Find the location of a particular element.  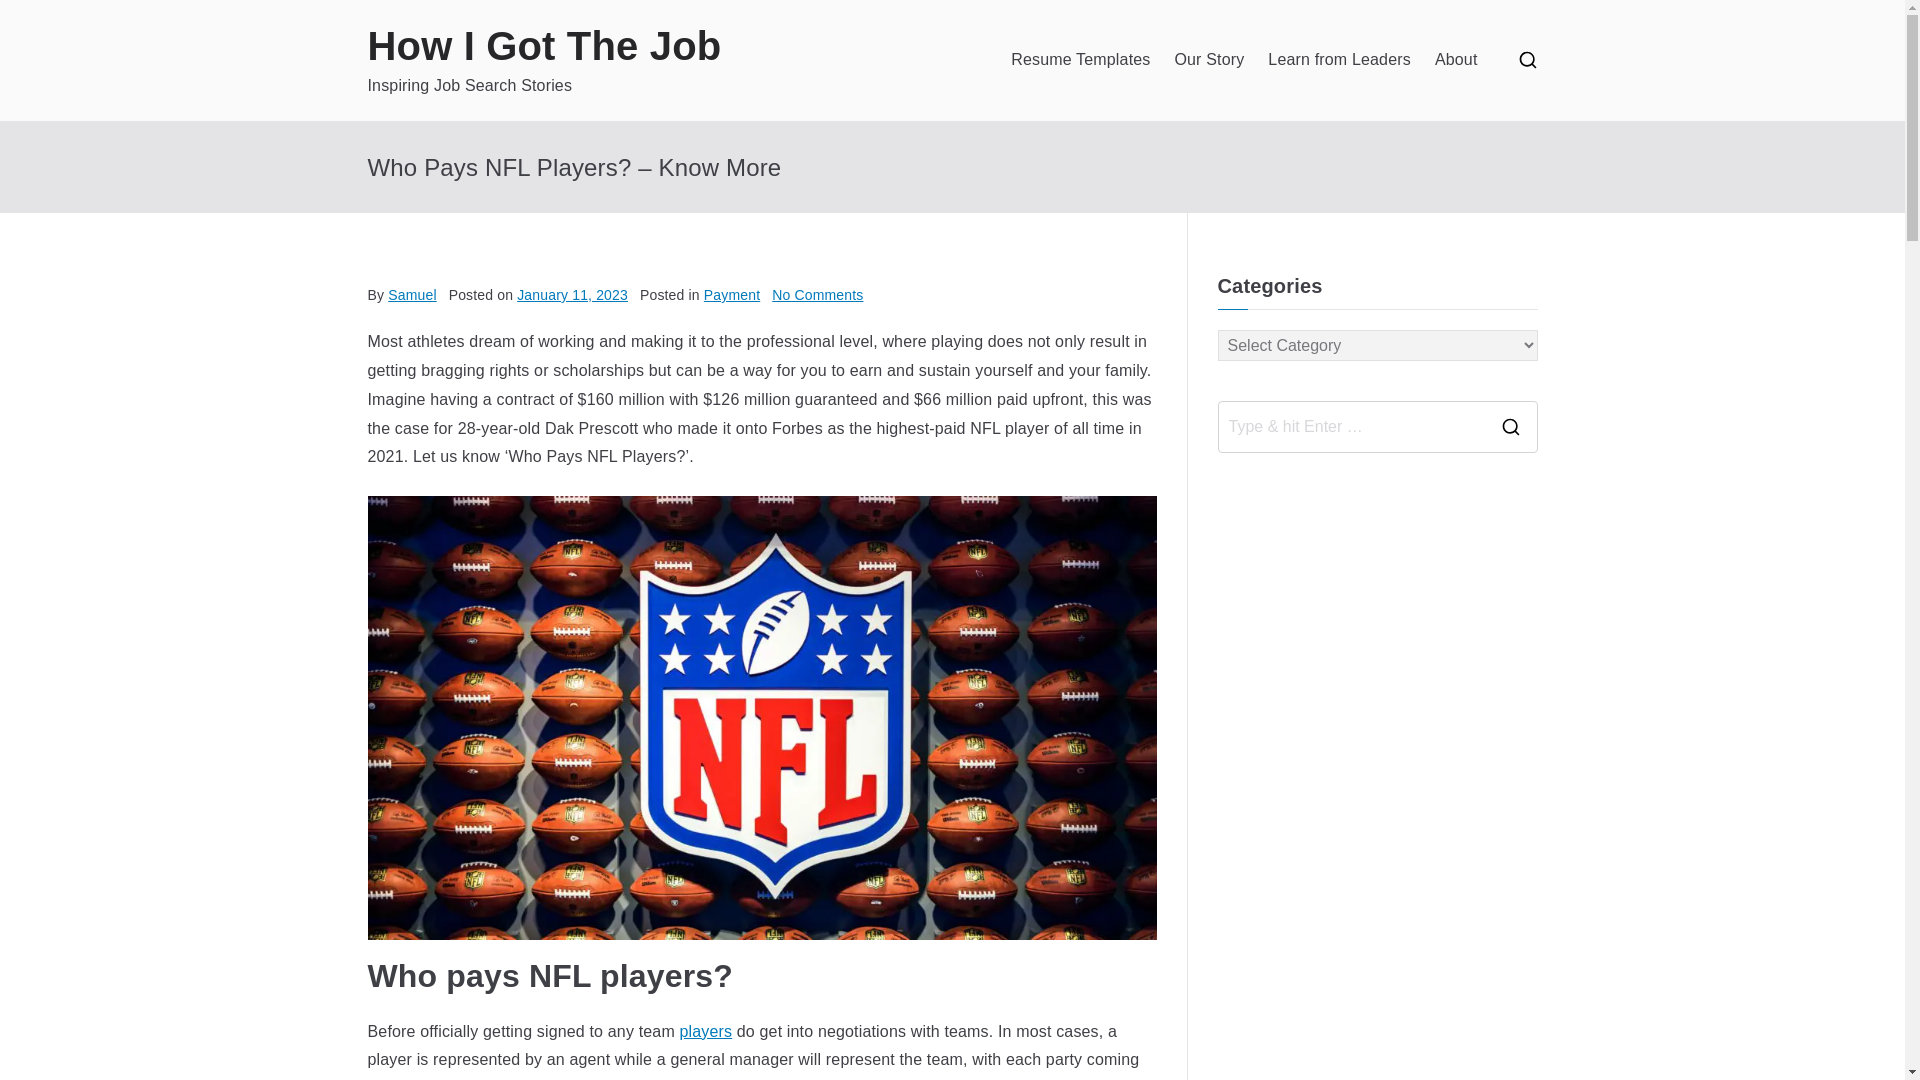

Learn from Leaders is located at coordinates (1339, 60).